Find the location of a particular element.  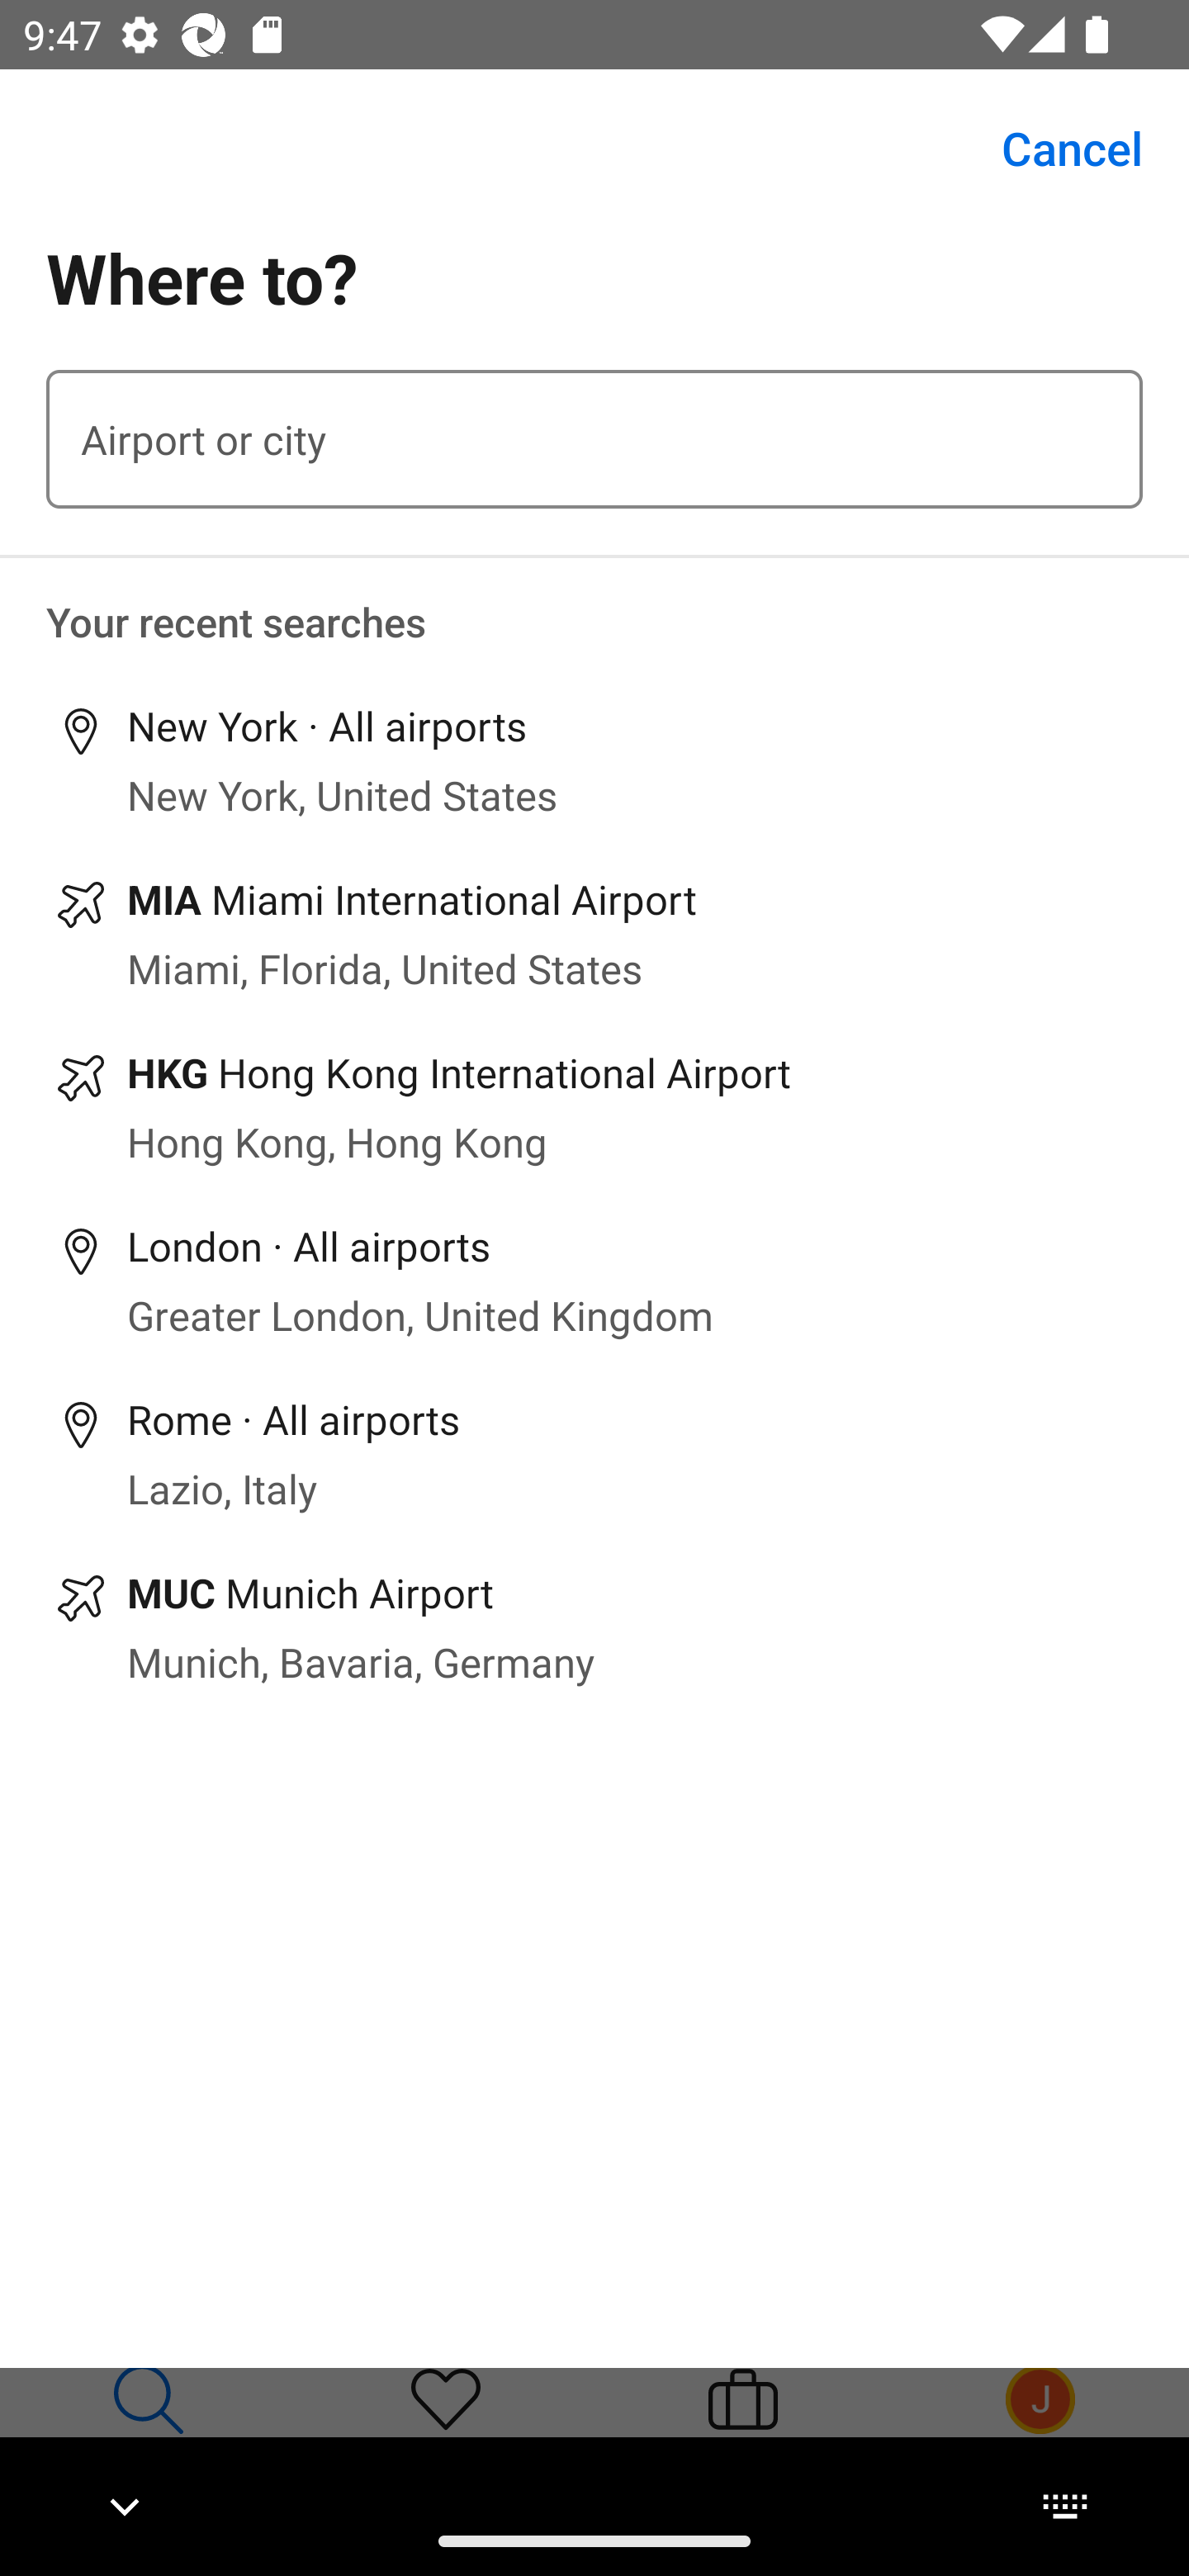

Rome · All airports Lazio, Italy is located at coordinates (594, 1453).